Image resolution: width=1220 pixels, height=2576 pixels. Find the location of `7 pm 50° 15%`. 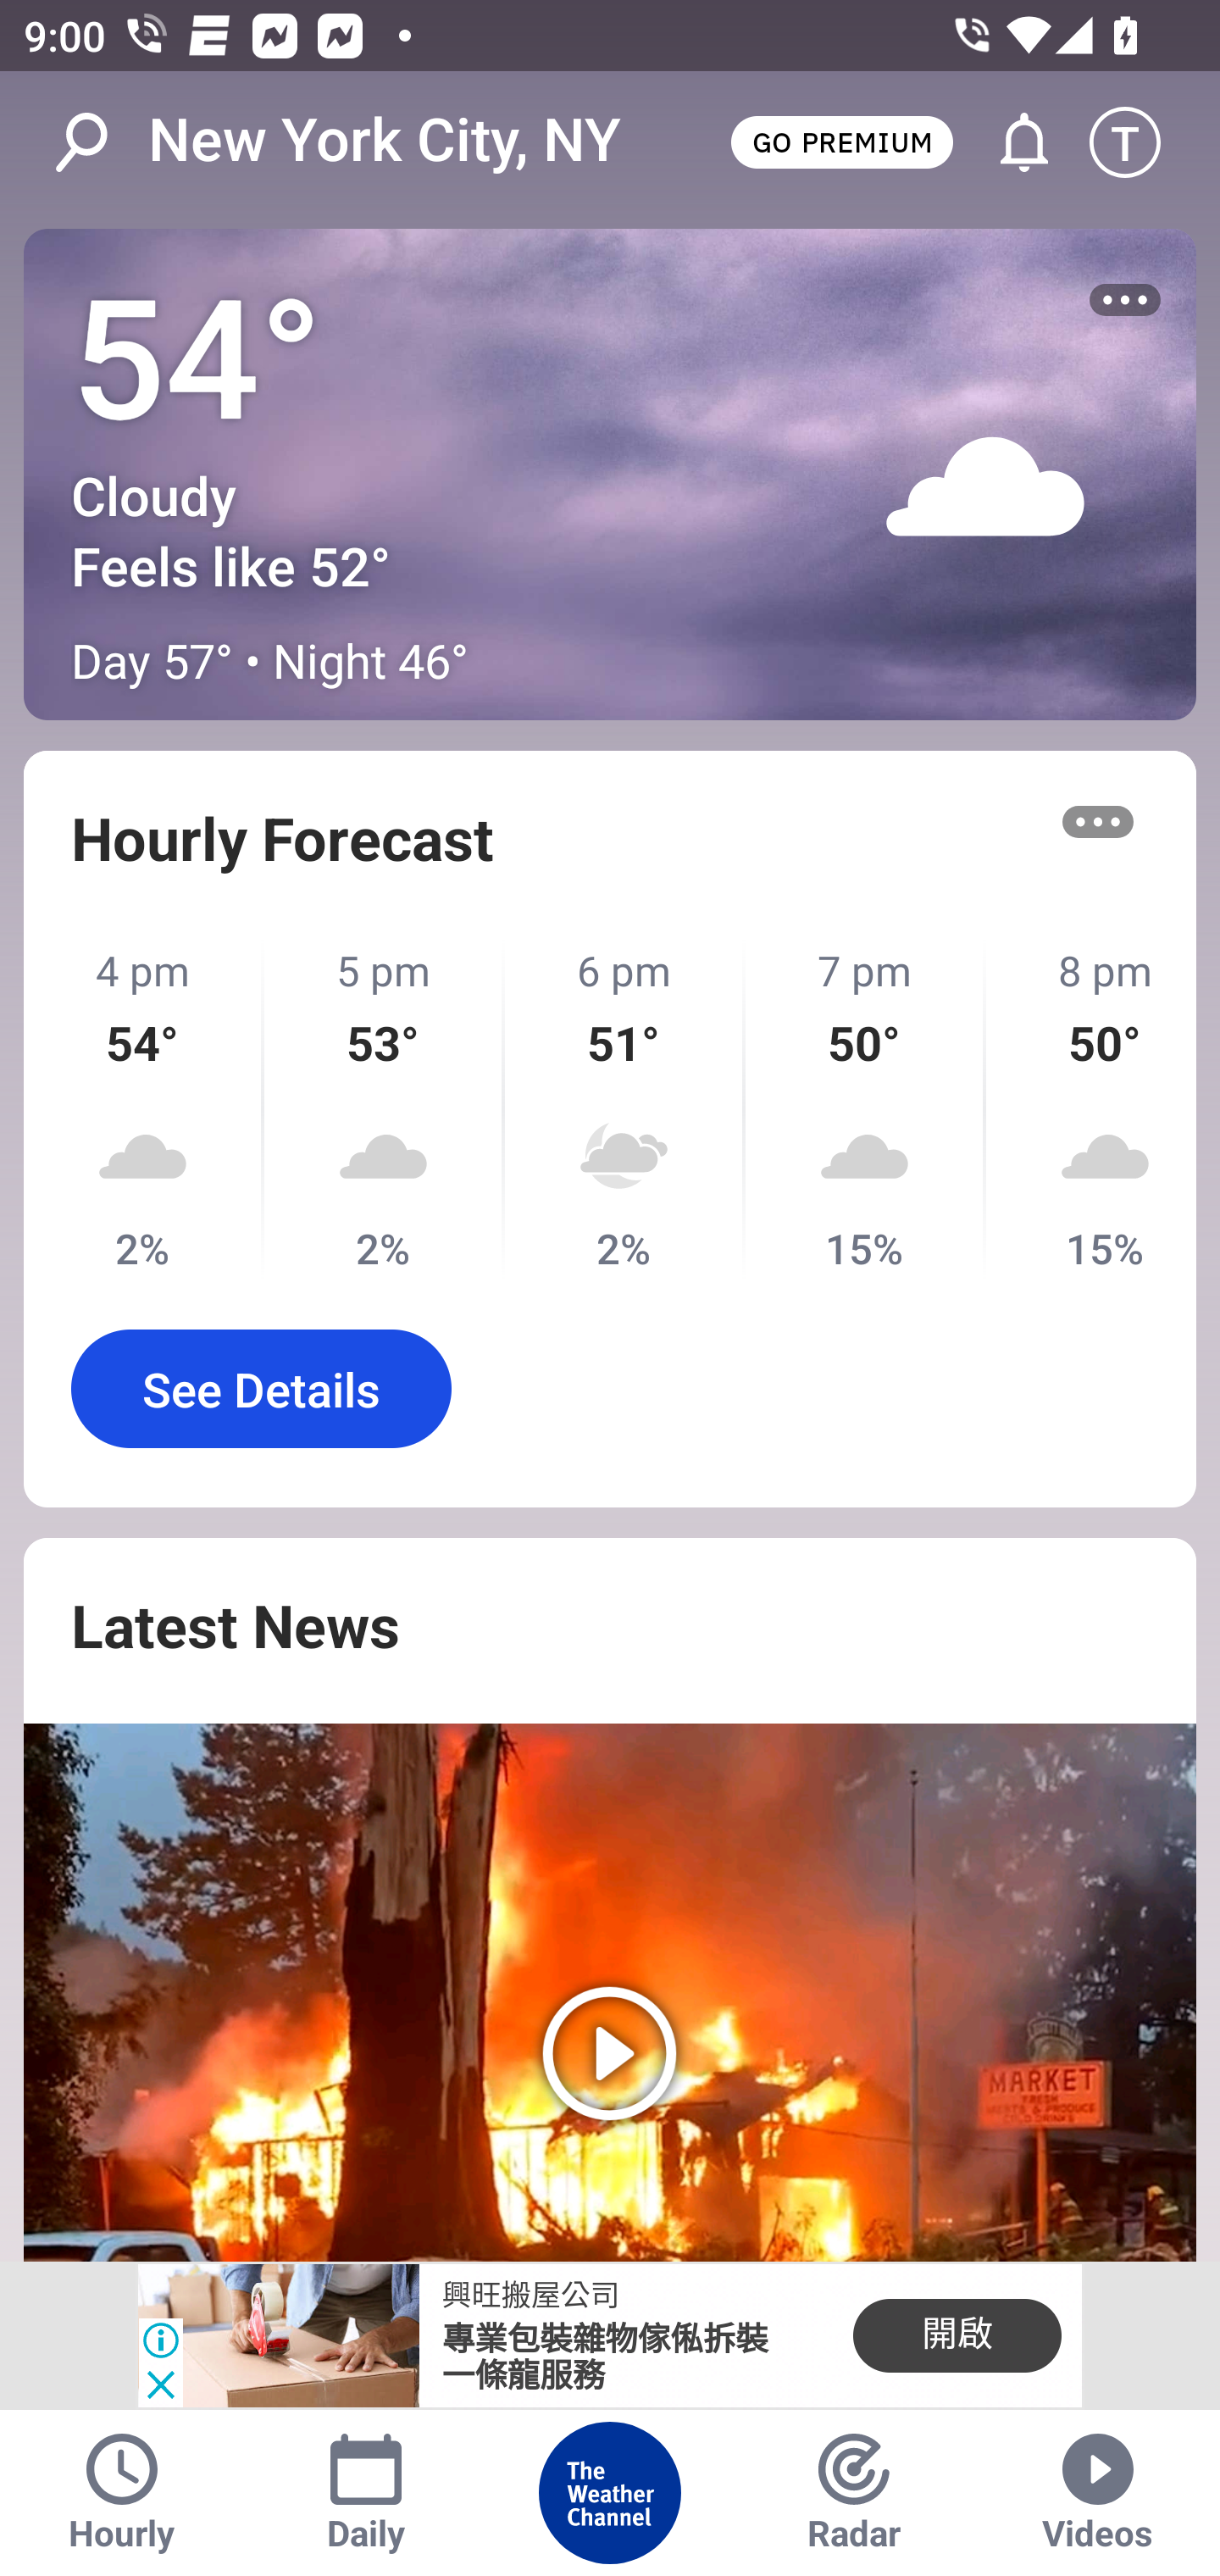

7 pm 50° 15% is located at coordinates (865, 1108).